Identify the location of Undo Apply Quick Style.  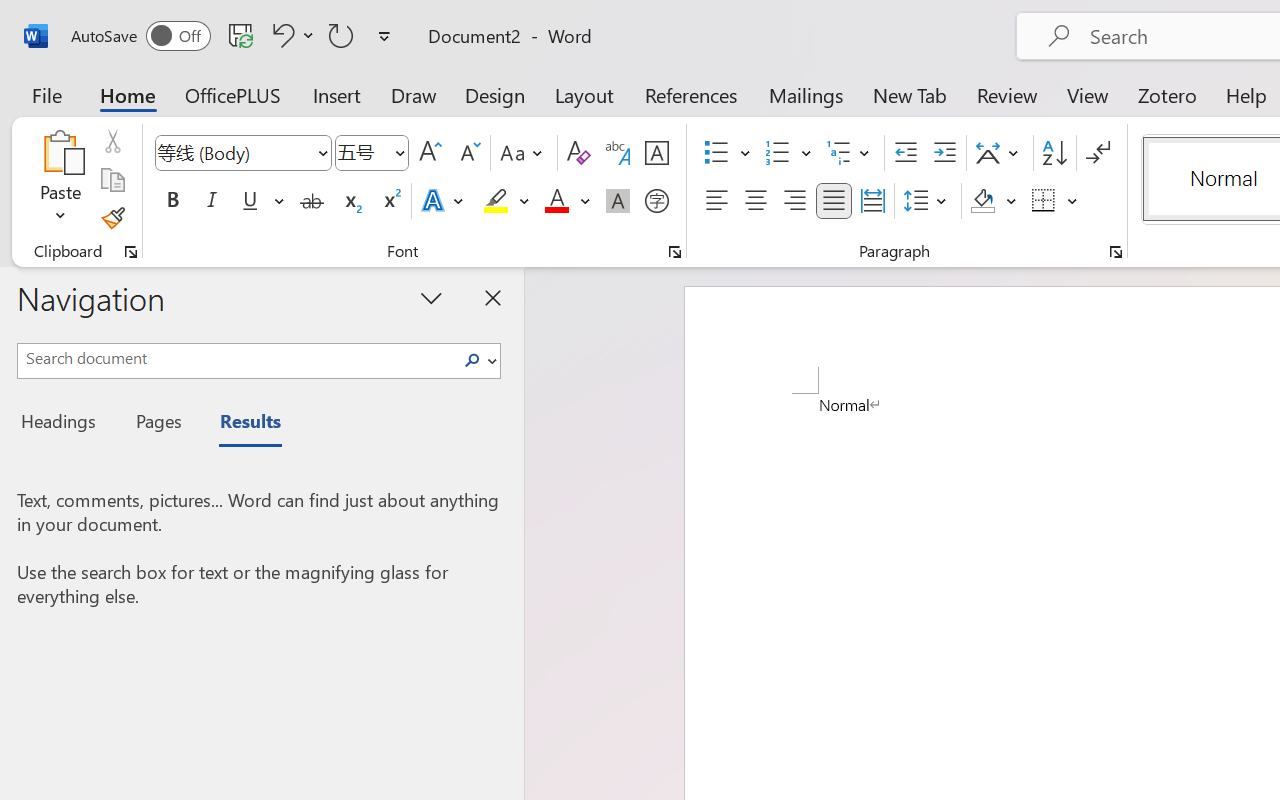
(280, 35).